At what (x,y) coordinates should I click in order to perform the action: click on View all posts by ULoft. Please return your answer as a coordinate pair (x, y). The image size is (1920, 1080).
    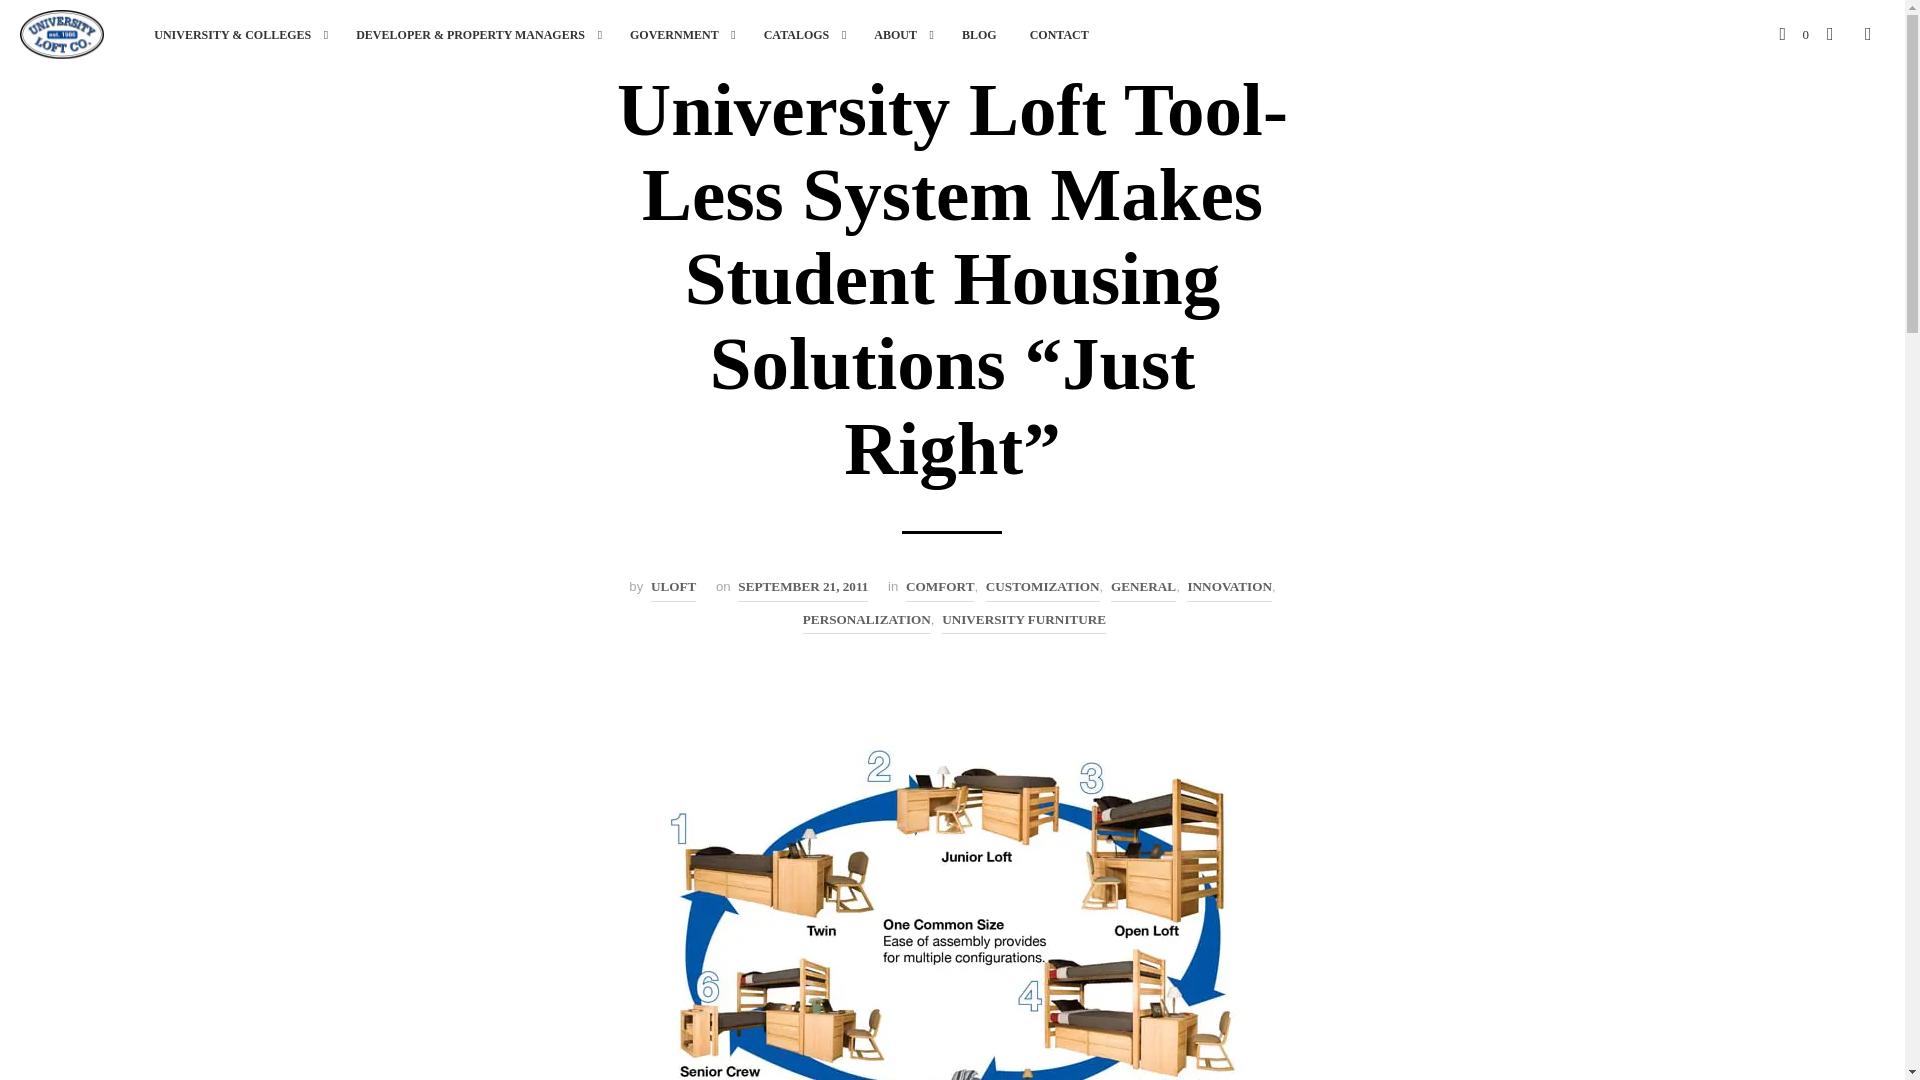
    Looking at the image, I should click on (672, 588).